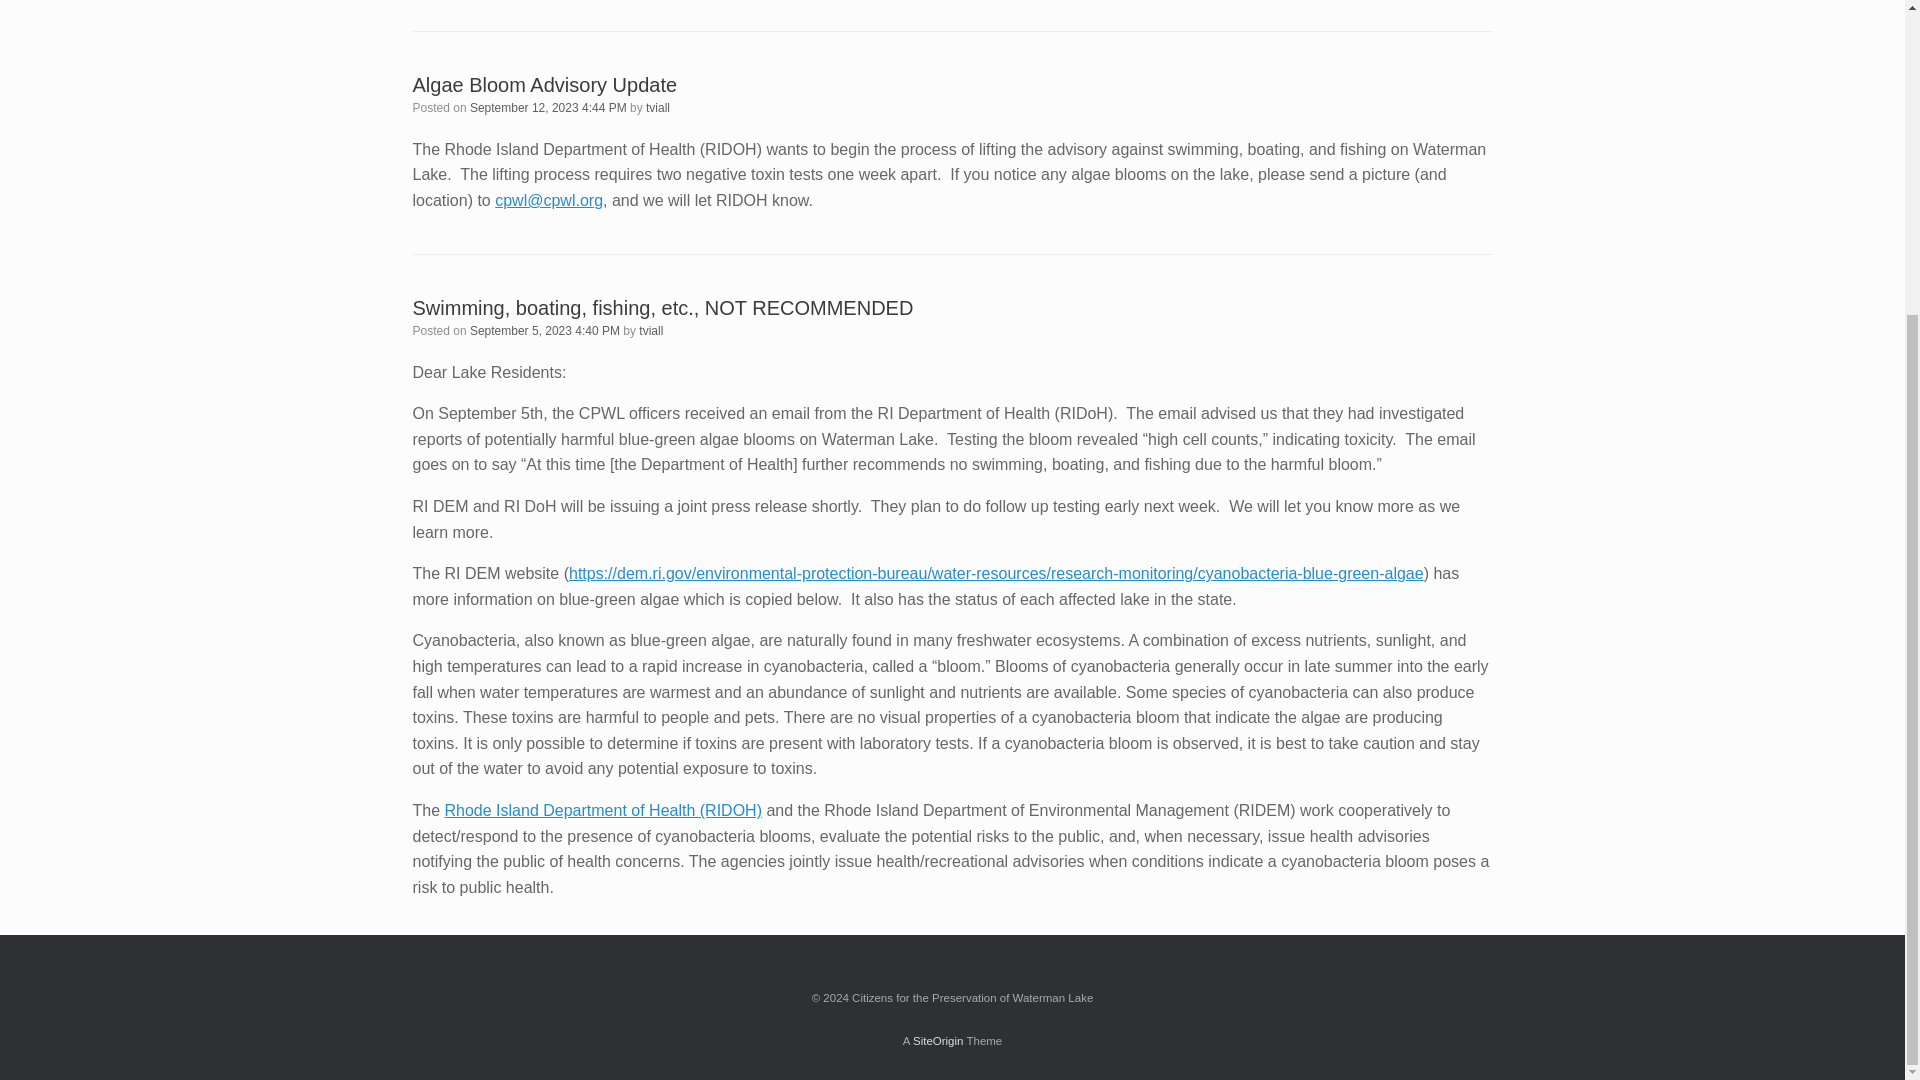  I want to click on 4:40 PM, so click(545, 331).